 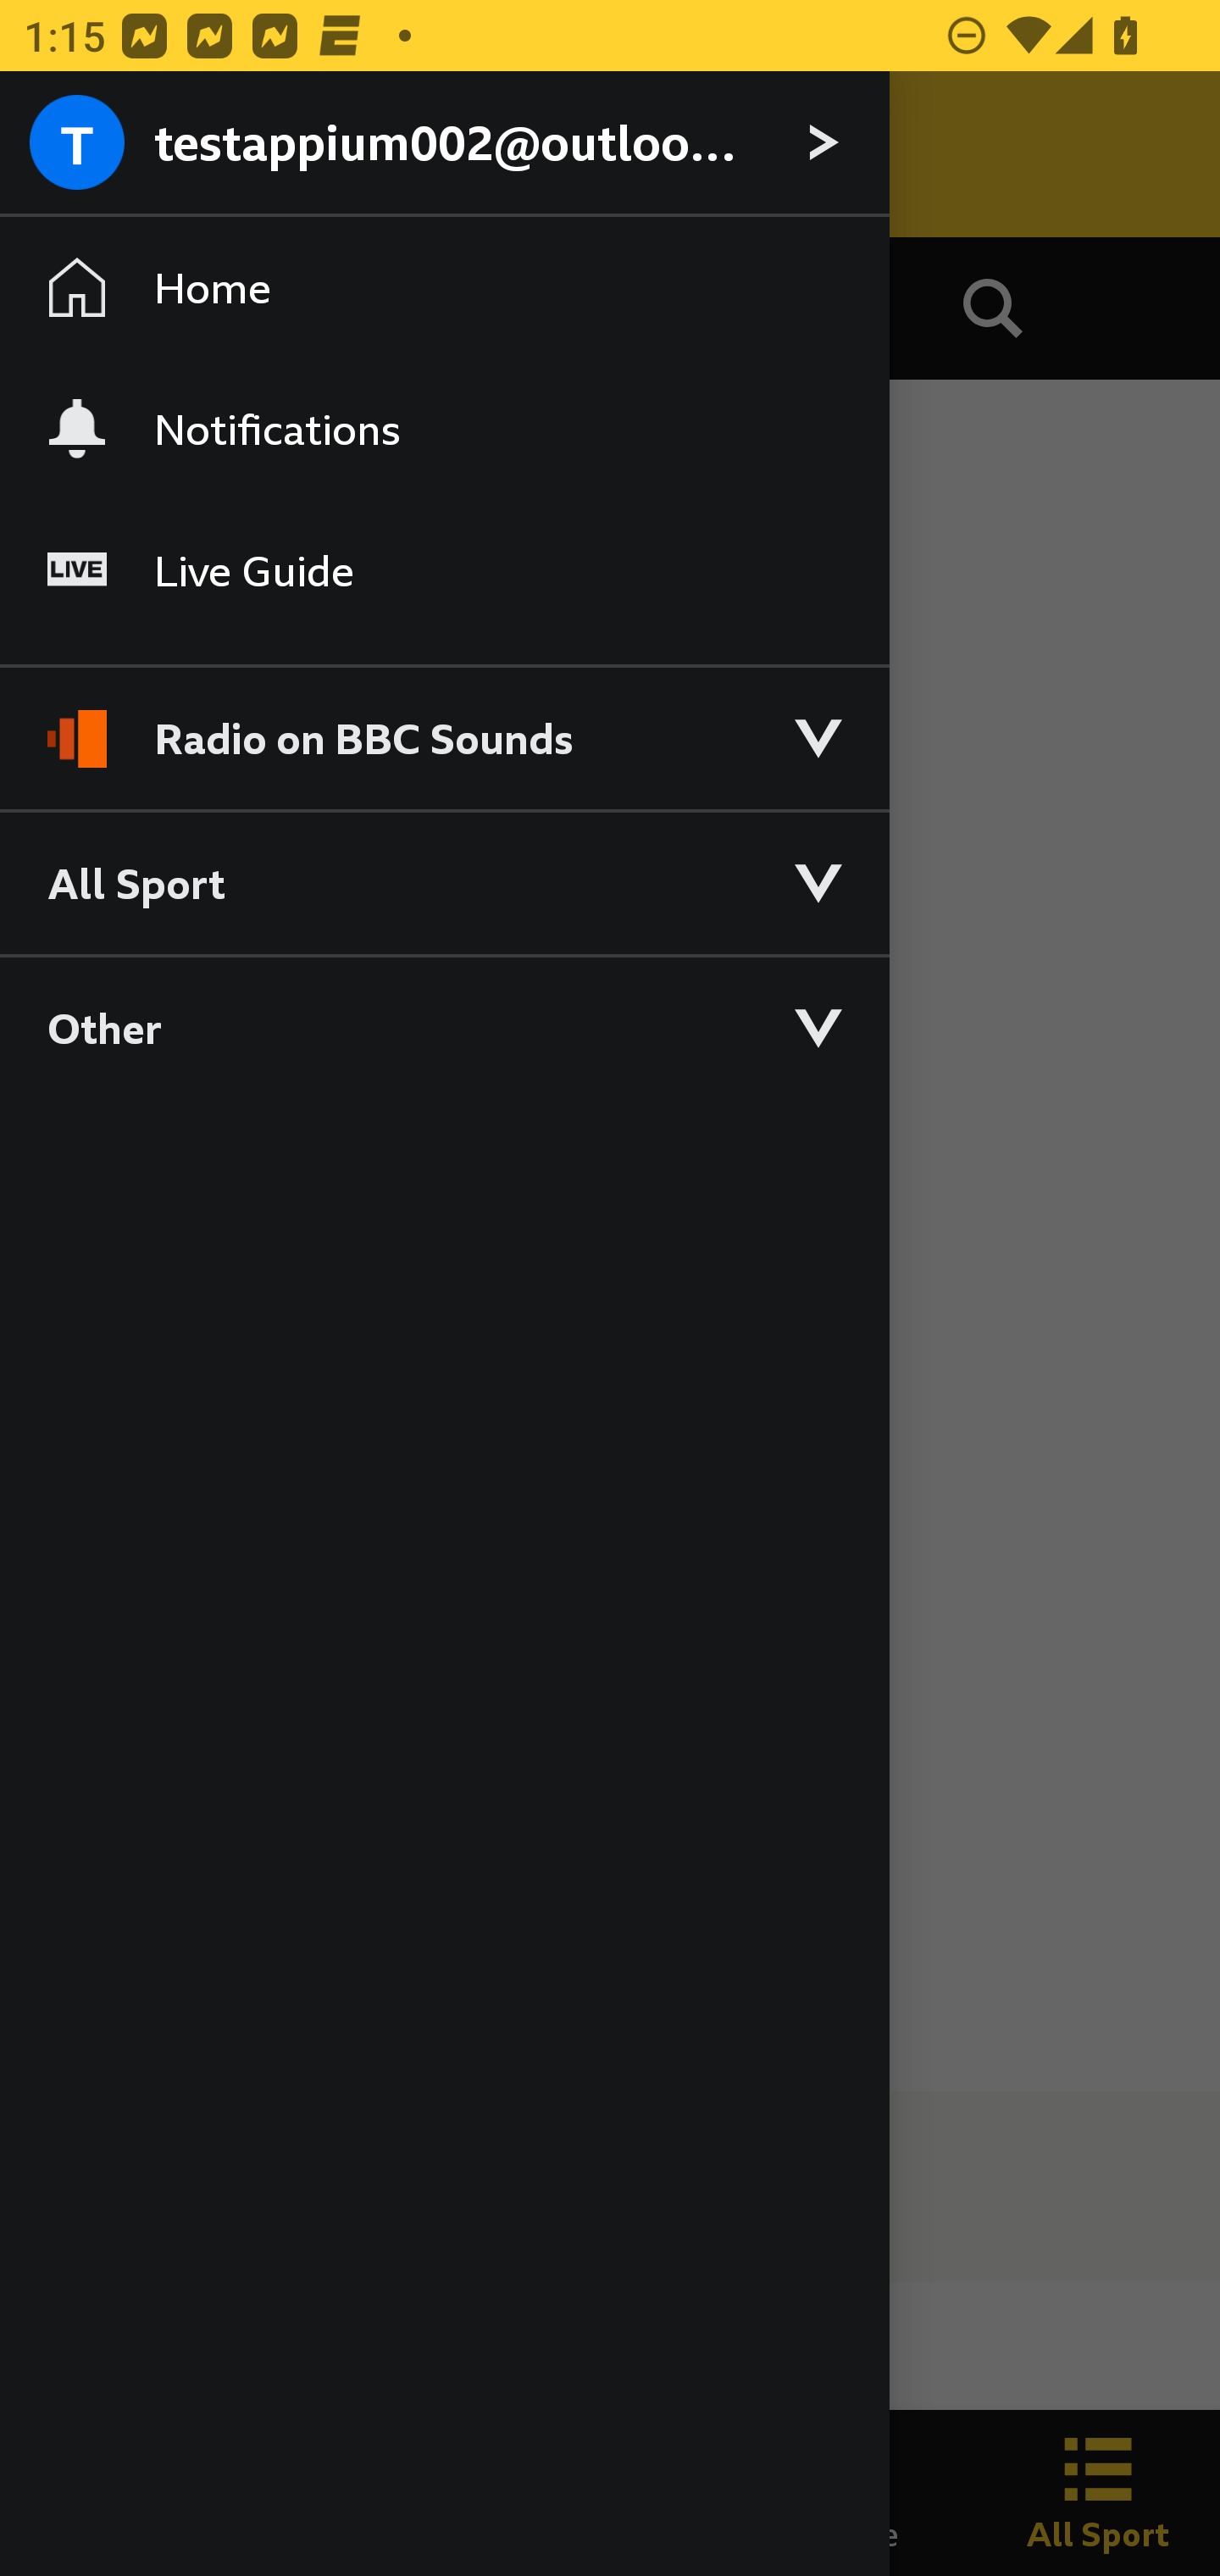 What do you see at coordinates (444, 1026) in the screenshot?
I see `Other` at bounding box center [444, 1026].